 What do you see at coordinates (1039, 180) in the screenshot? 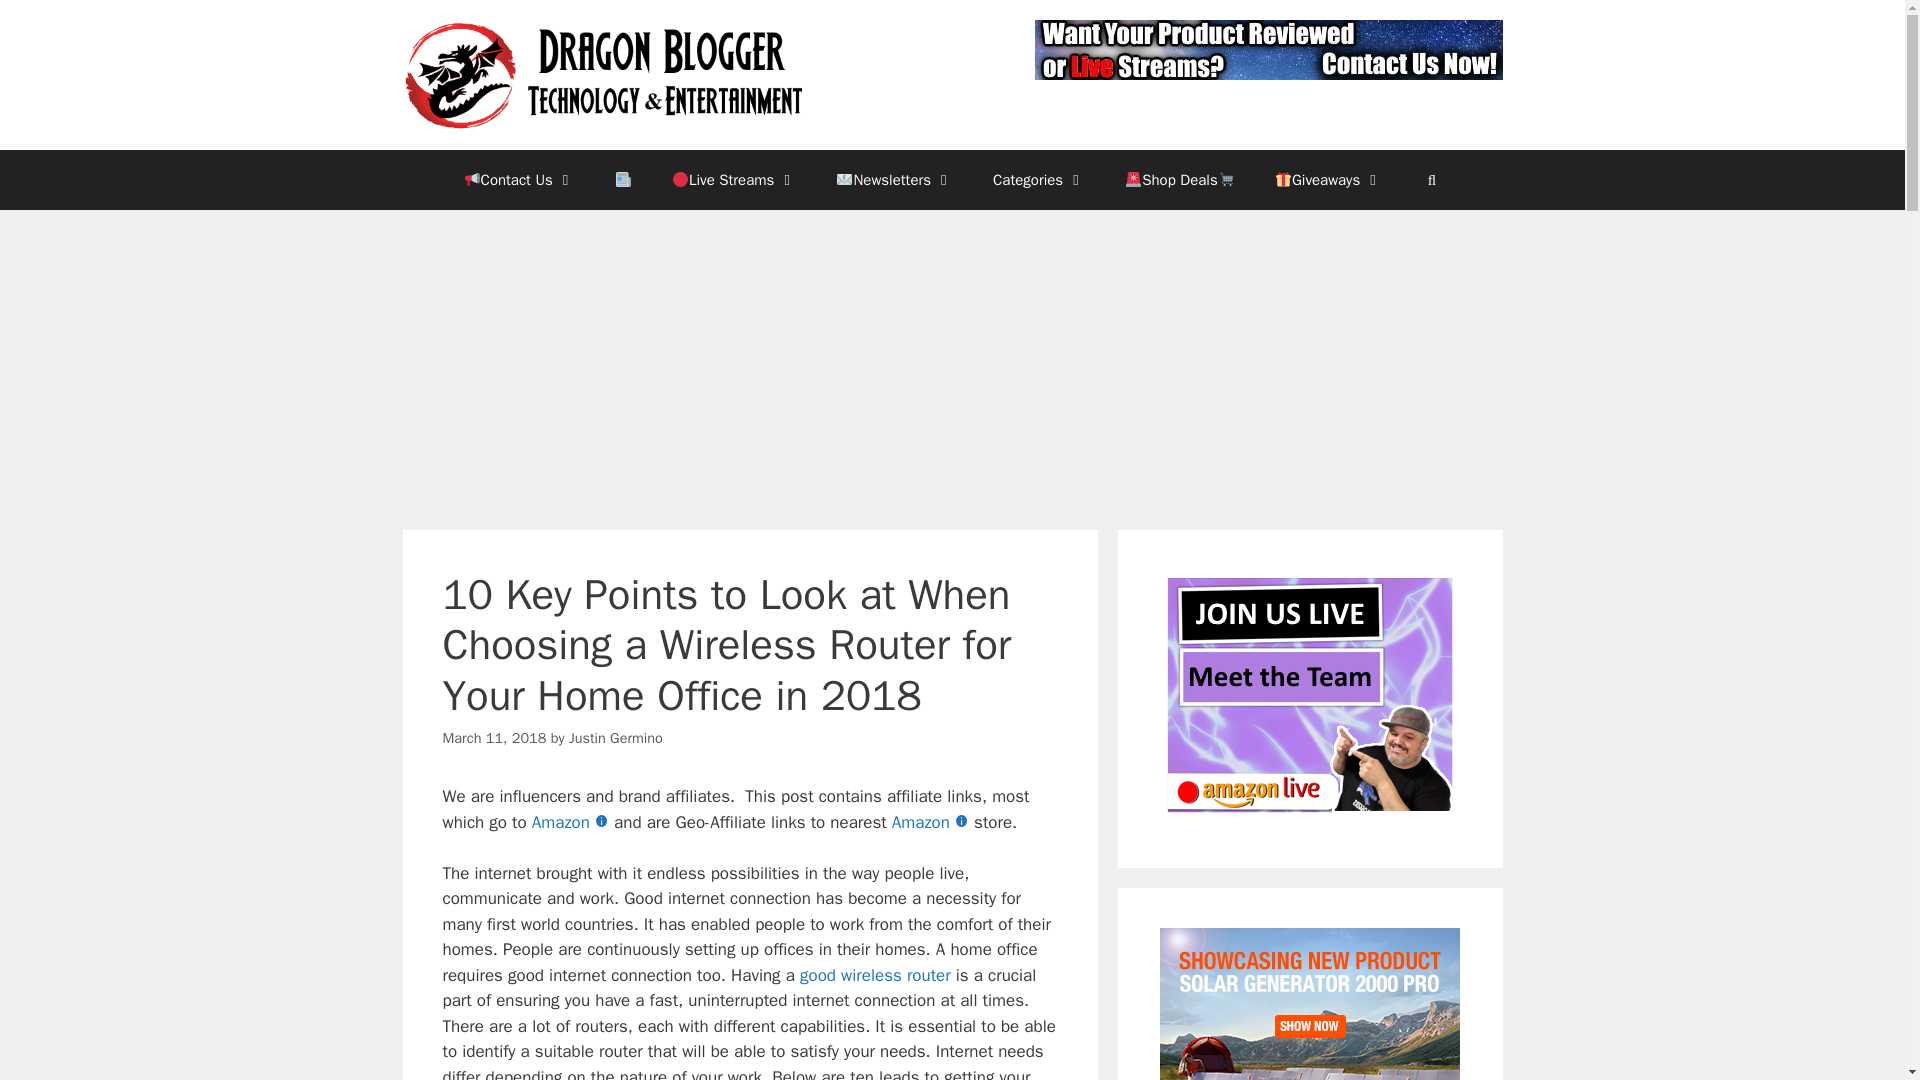
I see `Categories` at bounding box center [1039, 180].